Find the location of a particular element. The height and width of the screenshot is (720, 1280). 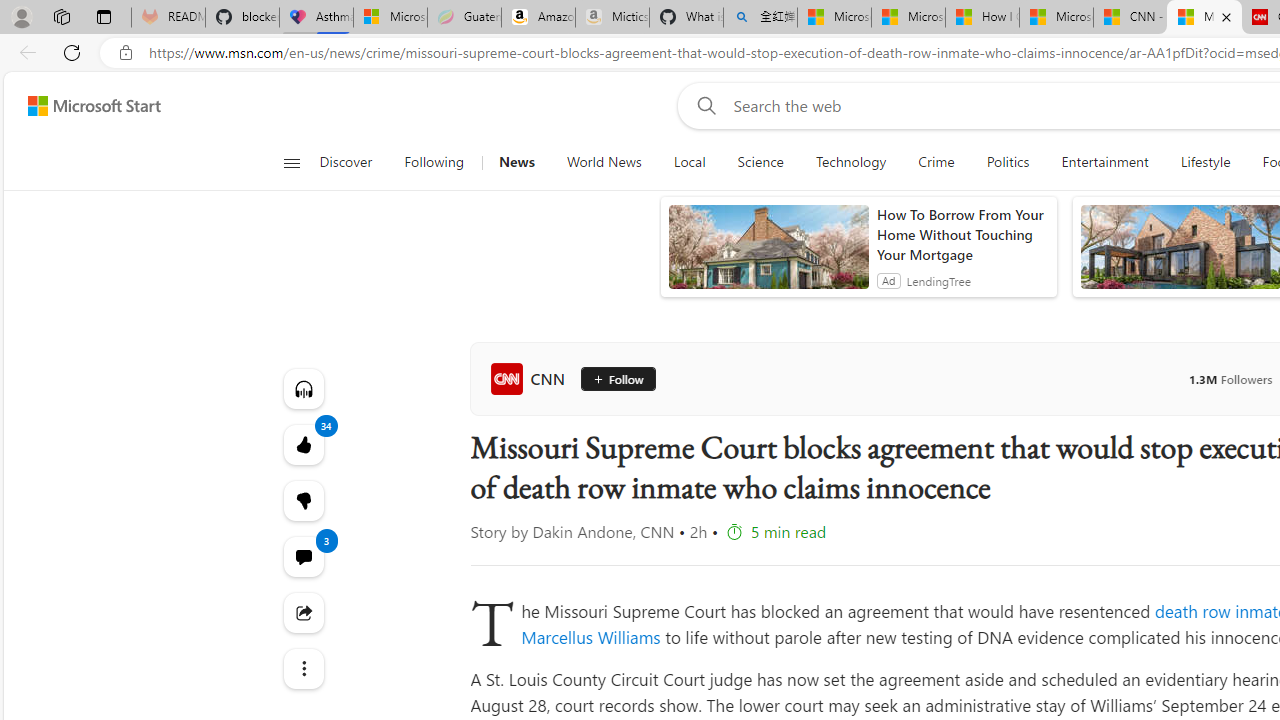

Crime is located at coordinates (936, 162).